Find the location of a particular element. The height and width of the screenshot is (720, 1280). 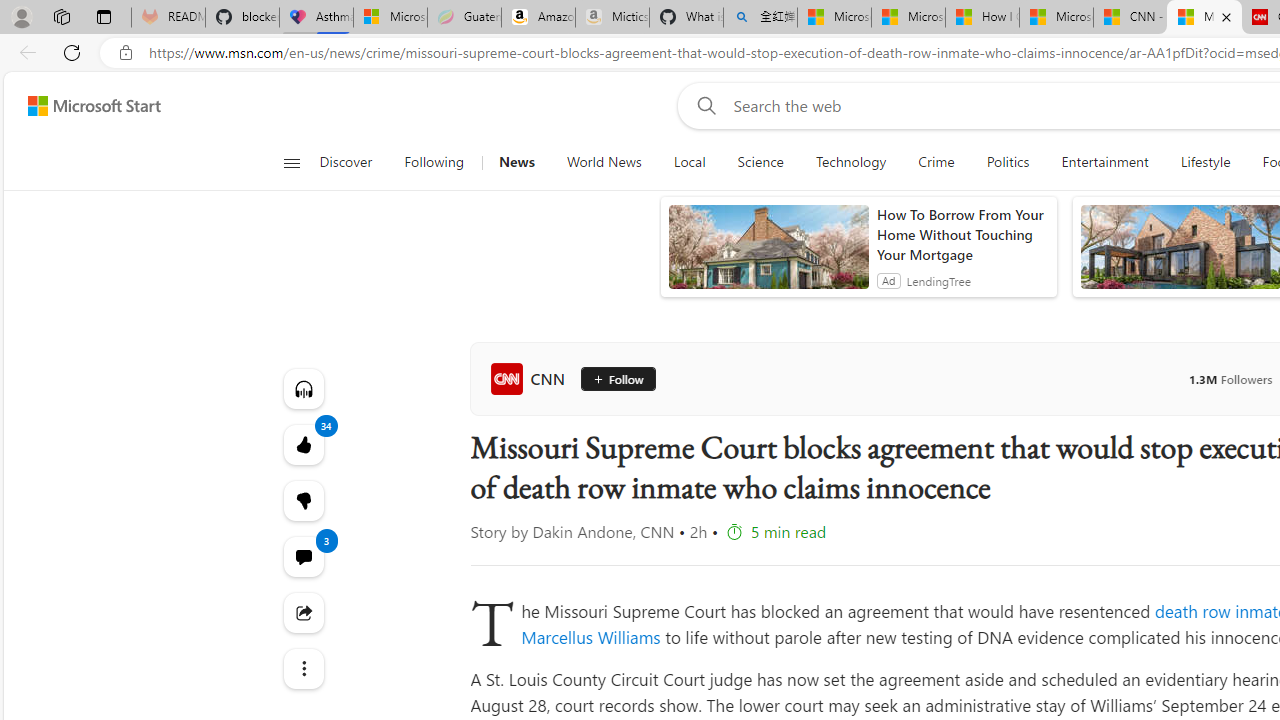

Crime is located at coordinates (936, 162).